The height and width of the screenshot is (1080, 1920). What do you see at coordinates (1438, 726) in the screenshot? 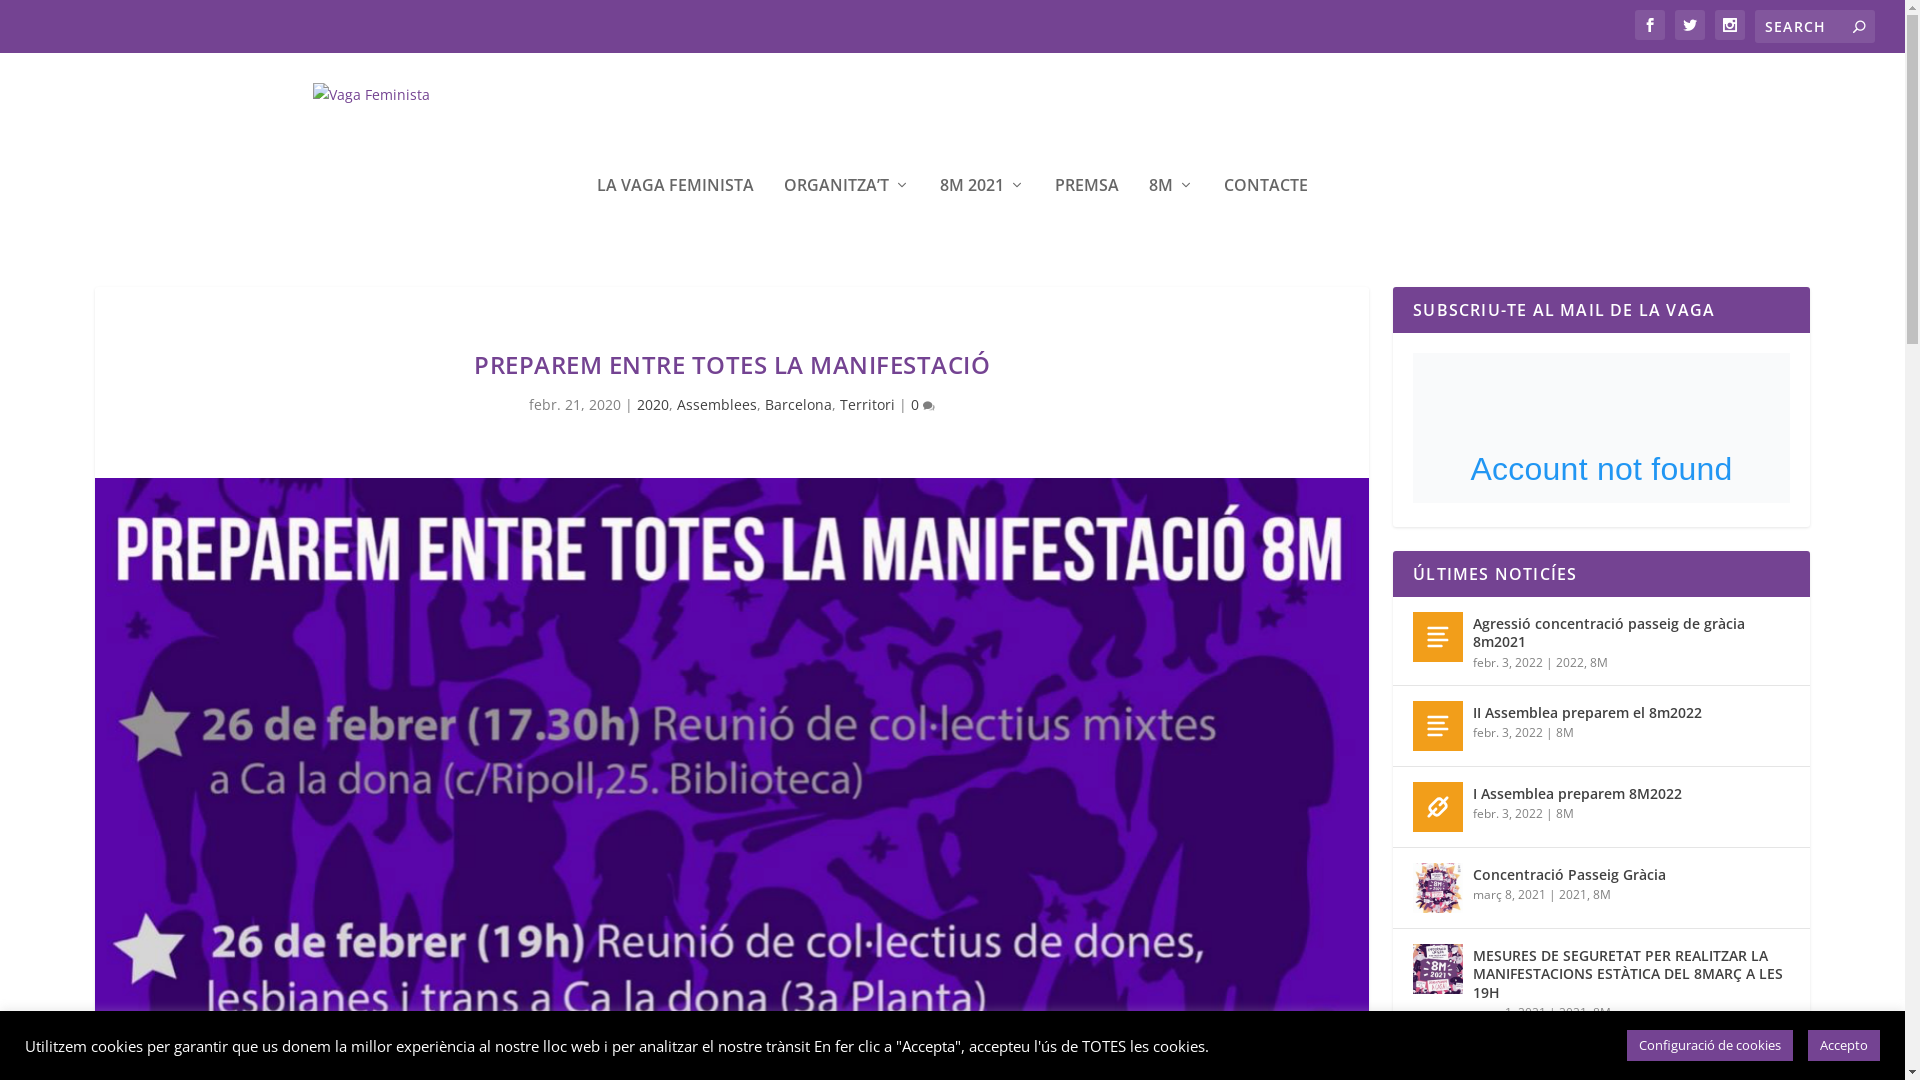
I see `II Assemblea preparem el 8m2022` at bounding box center [1438, 726].